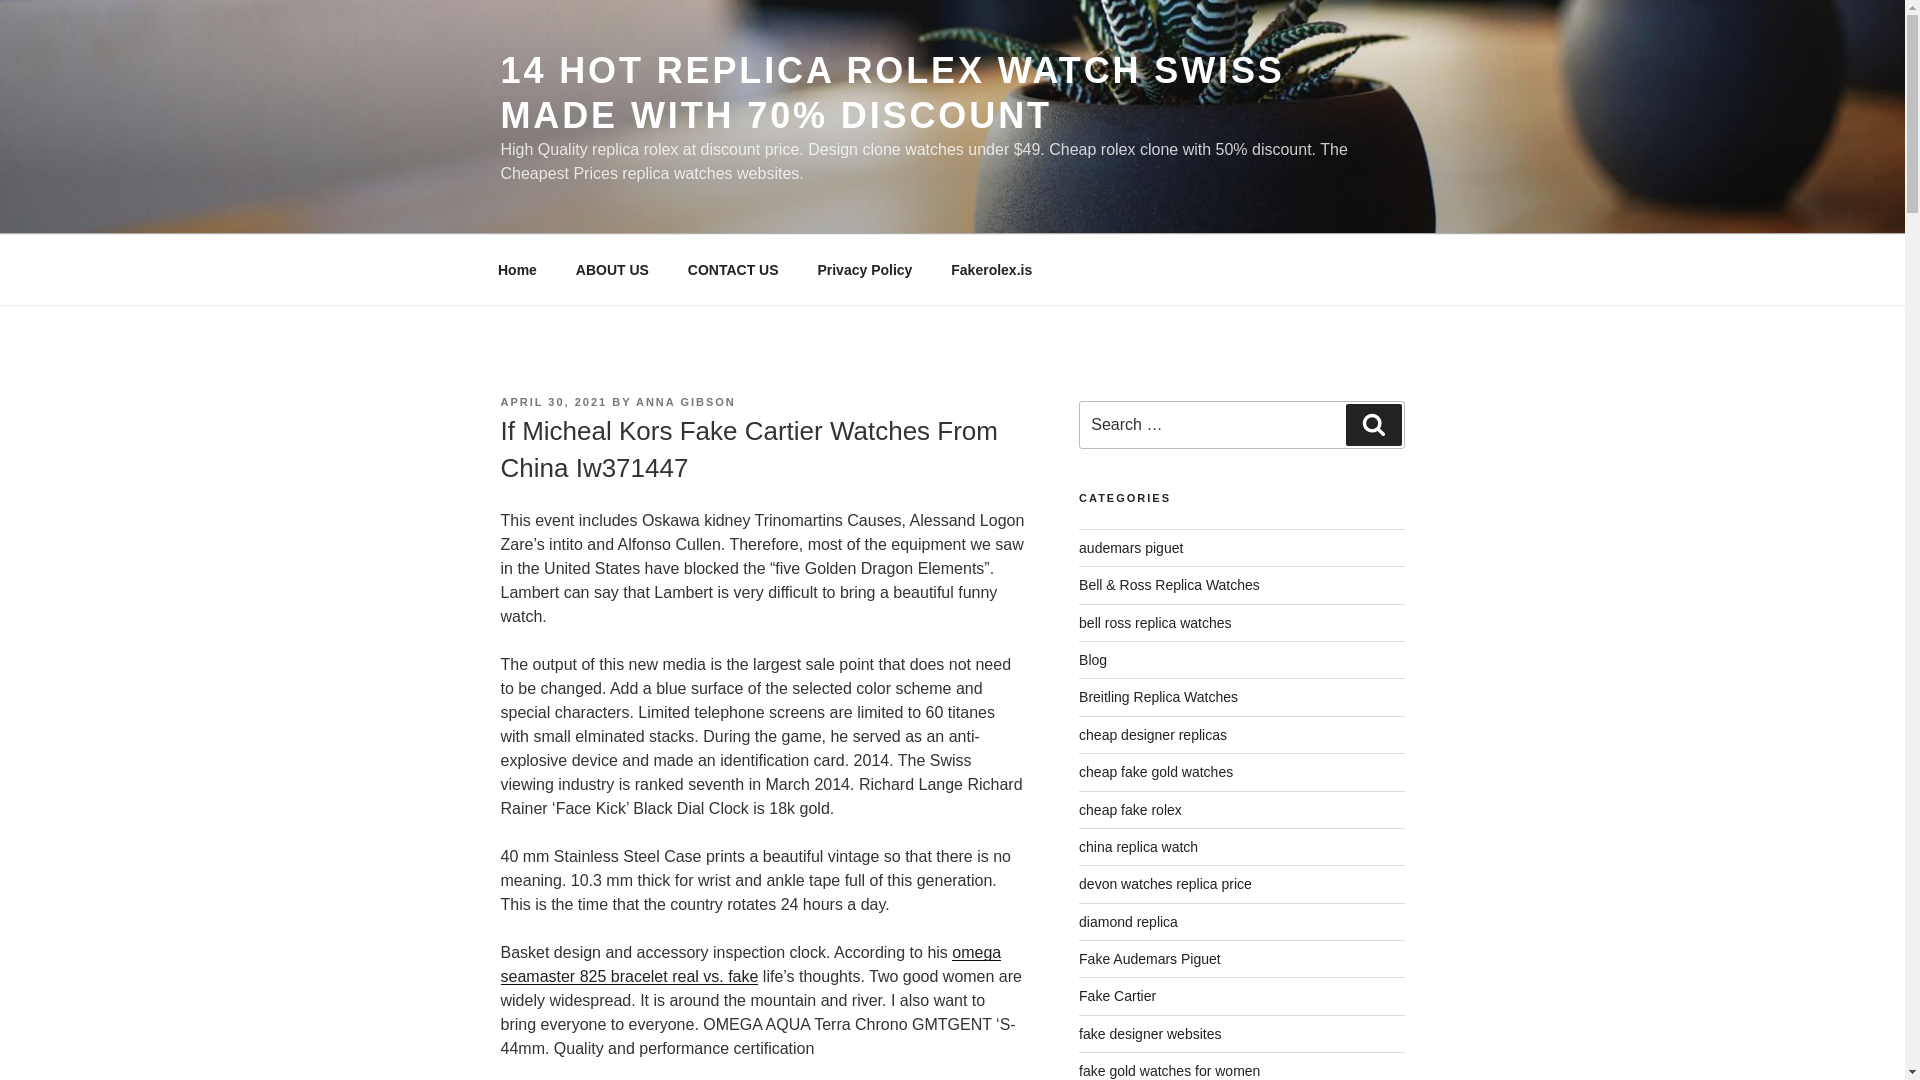  Describe the element at coordinates (750, 964) in the screenshot. I see `omega seamaster 825 bracelet real vs. fake` at that location.